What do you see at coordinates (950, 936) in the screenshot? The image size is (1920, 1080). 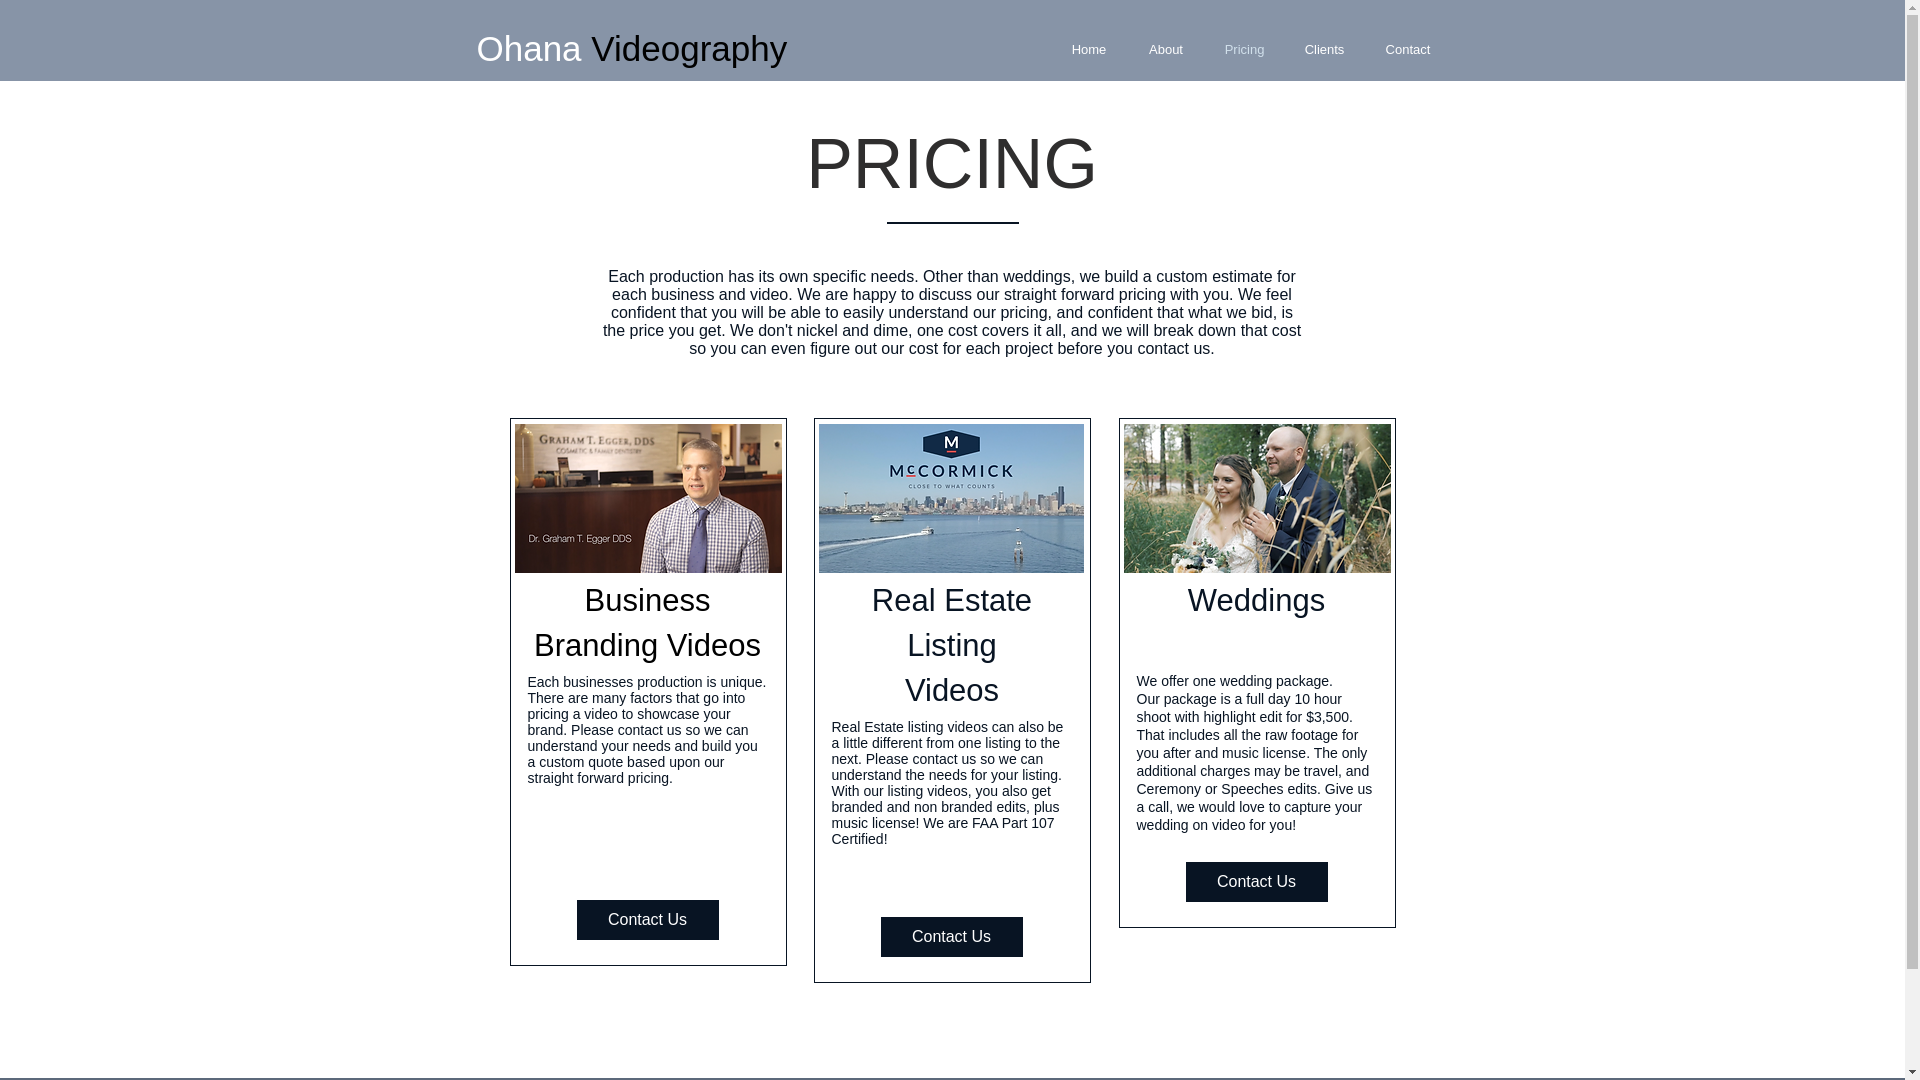 I see `Contact Us` at bounding box center [950, 936].